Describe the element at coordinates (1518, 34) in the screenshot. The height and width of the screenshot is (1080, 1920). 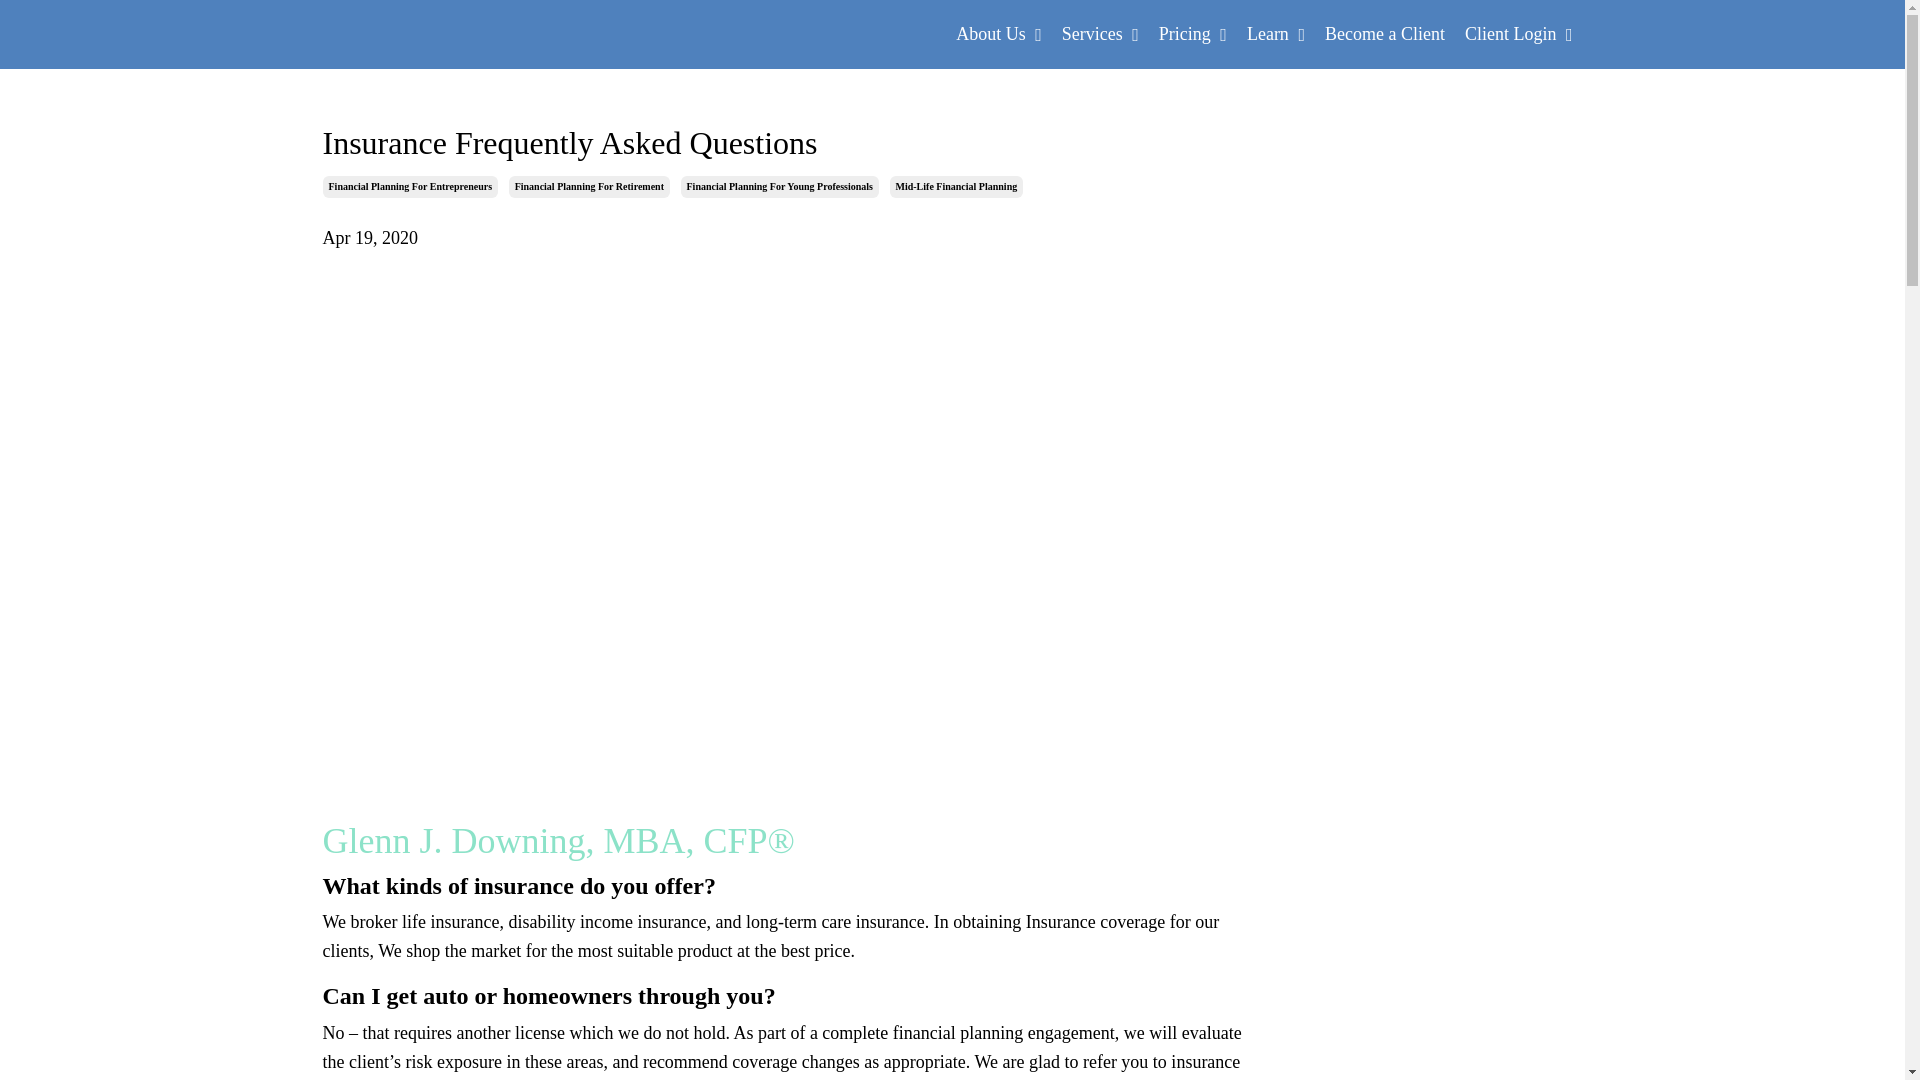
I see `Client Login` at that location.